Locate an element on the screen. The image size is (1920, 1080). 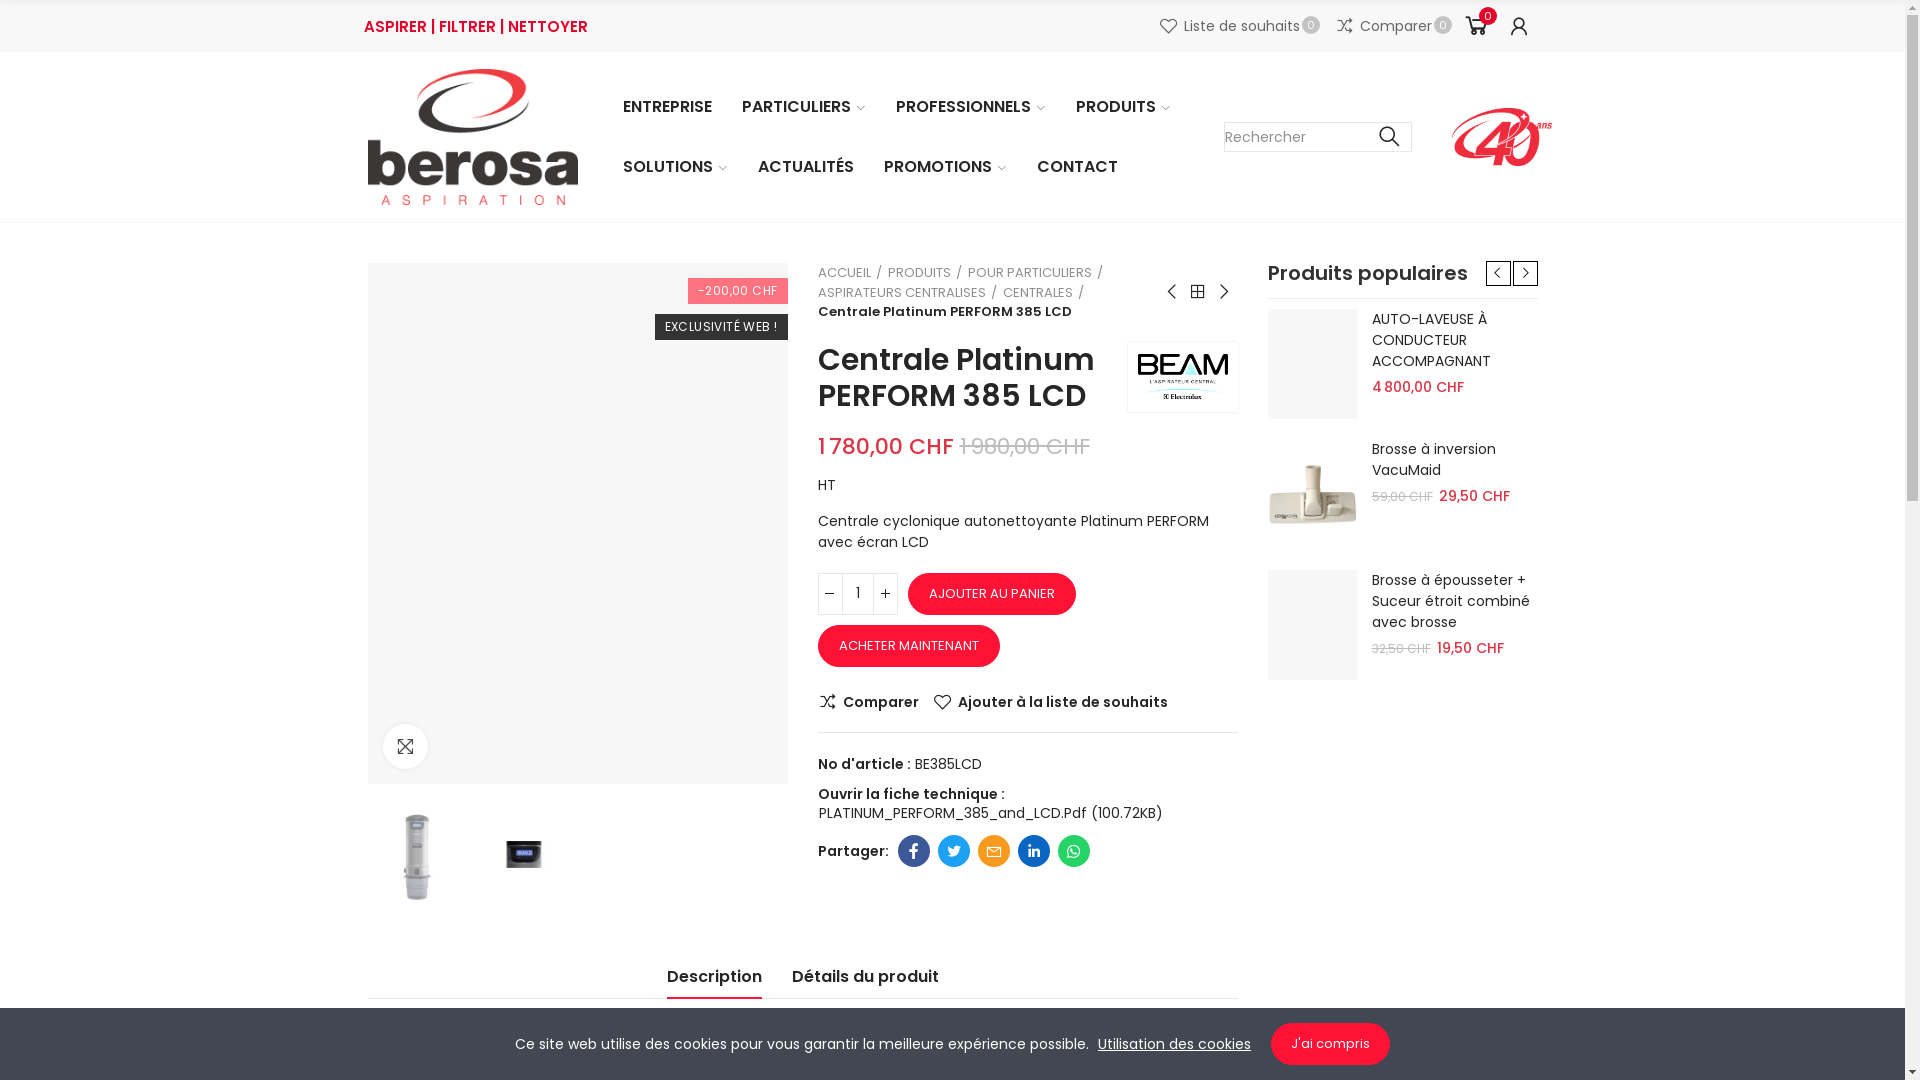
CENTRALES is located at coordinates (1042, 292).